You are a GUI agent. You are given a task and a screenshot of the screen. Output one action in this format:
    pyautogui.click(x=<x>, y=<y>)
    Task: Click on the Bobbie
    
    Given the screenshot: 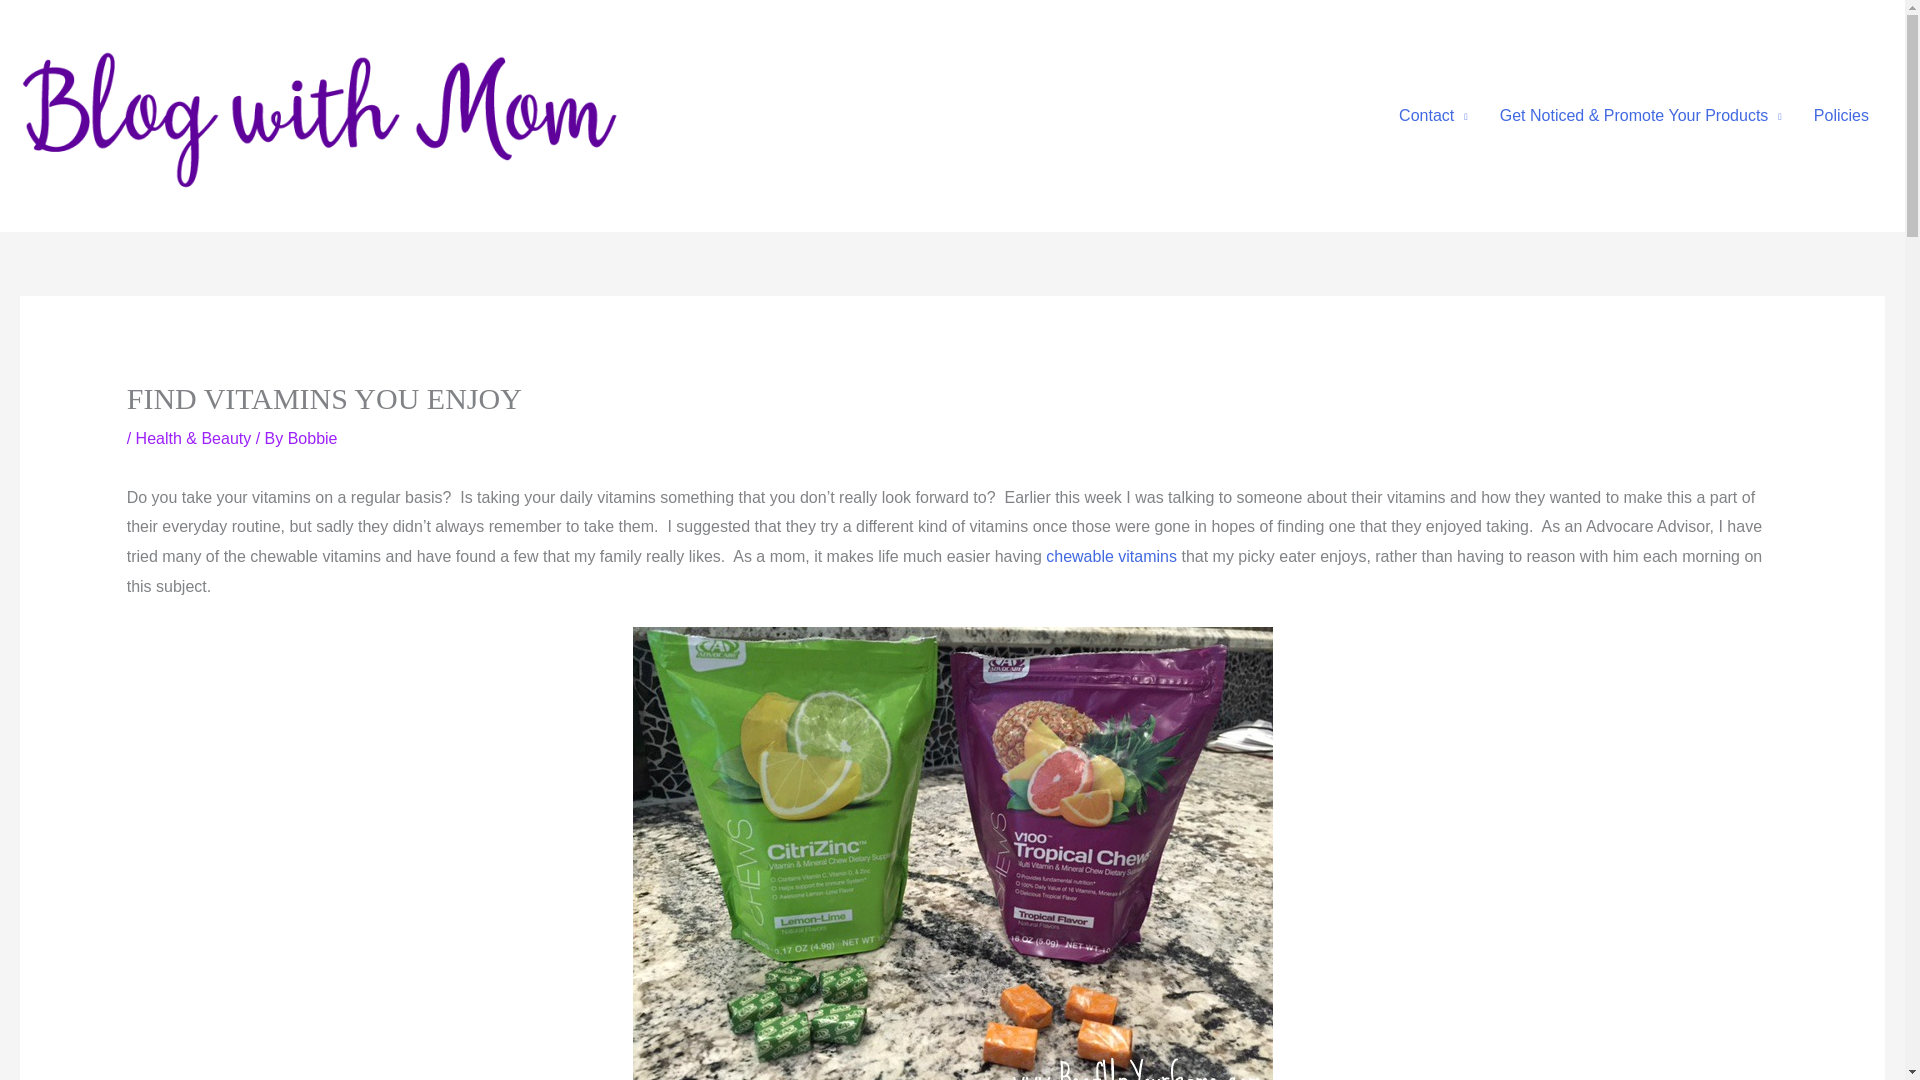 What is the action you would take?
    pyautogui.click(x=312, y=438)
    